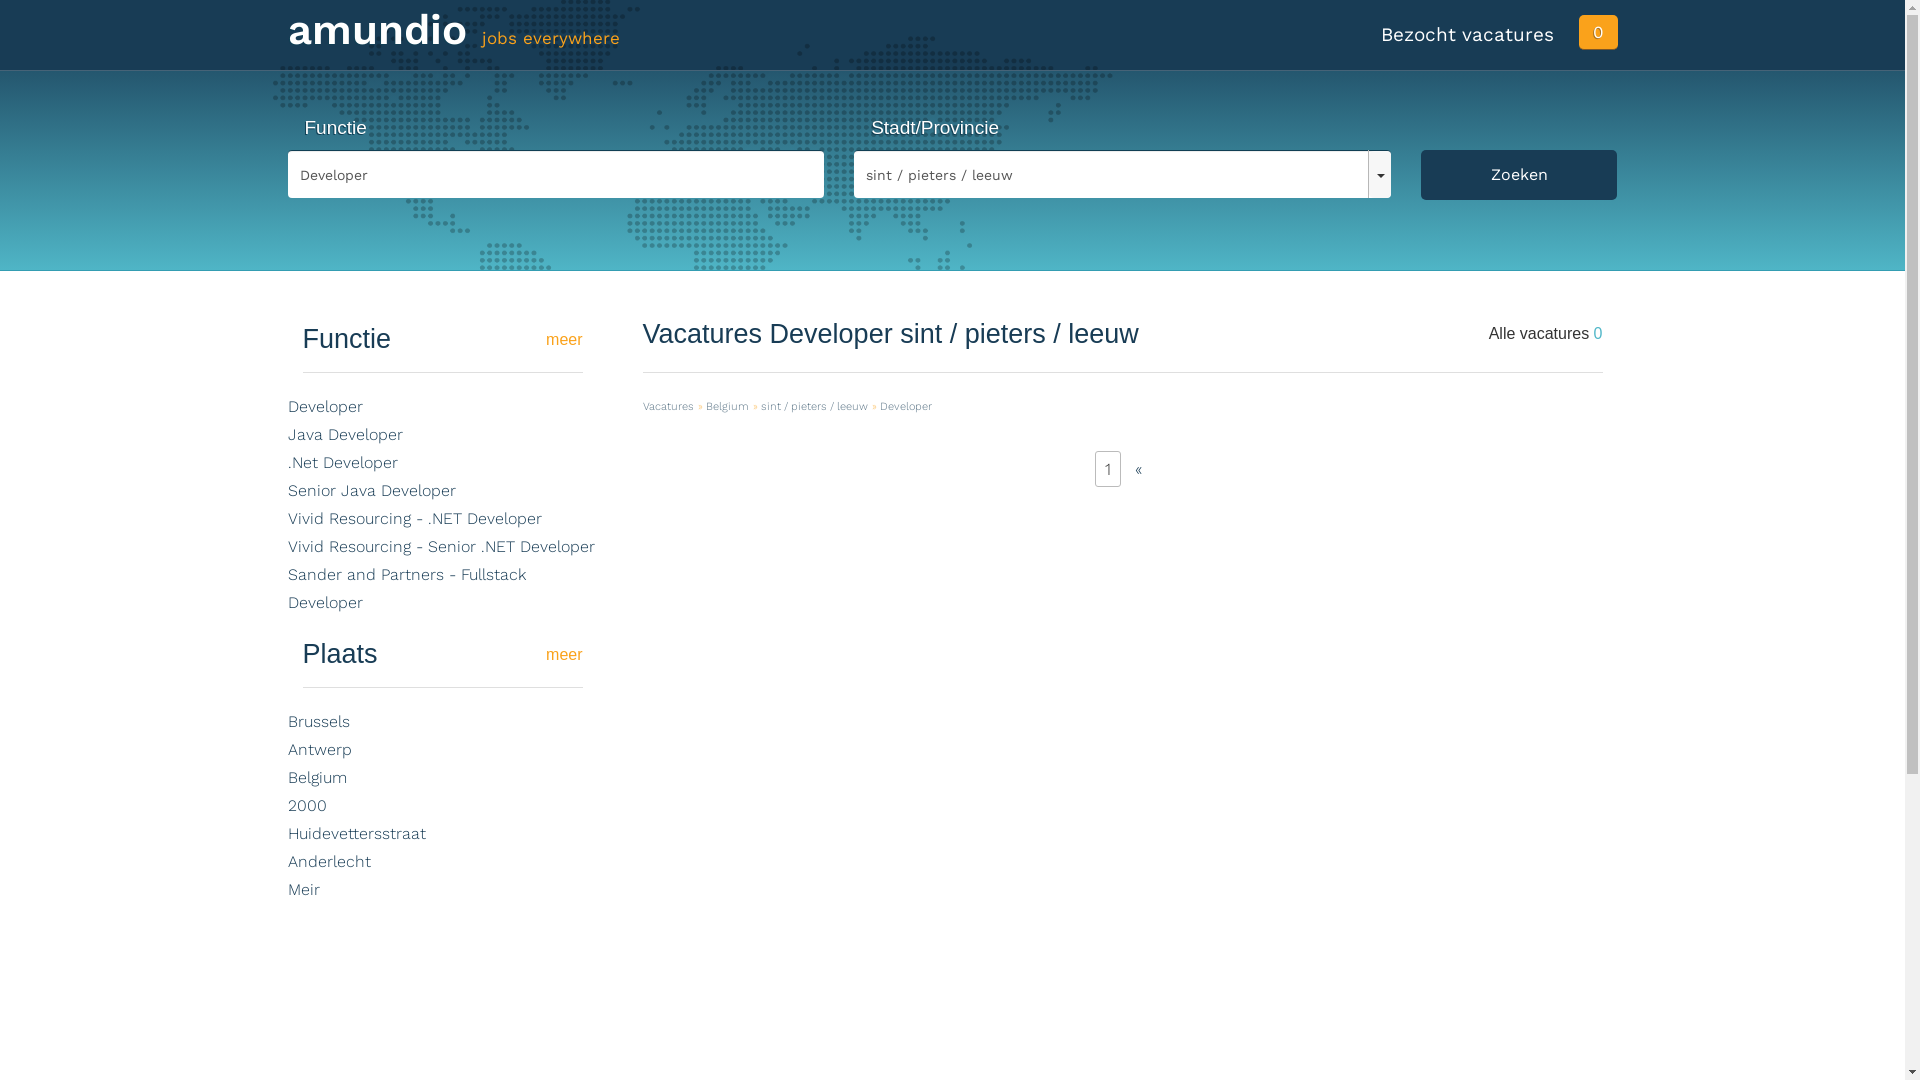 Image resolution: width=1920 pixels, height=1080 pixels. Describe the element at coordinates (326, 406) in the screenshot. I see `Developer` at that location.